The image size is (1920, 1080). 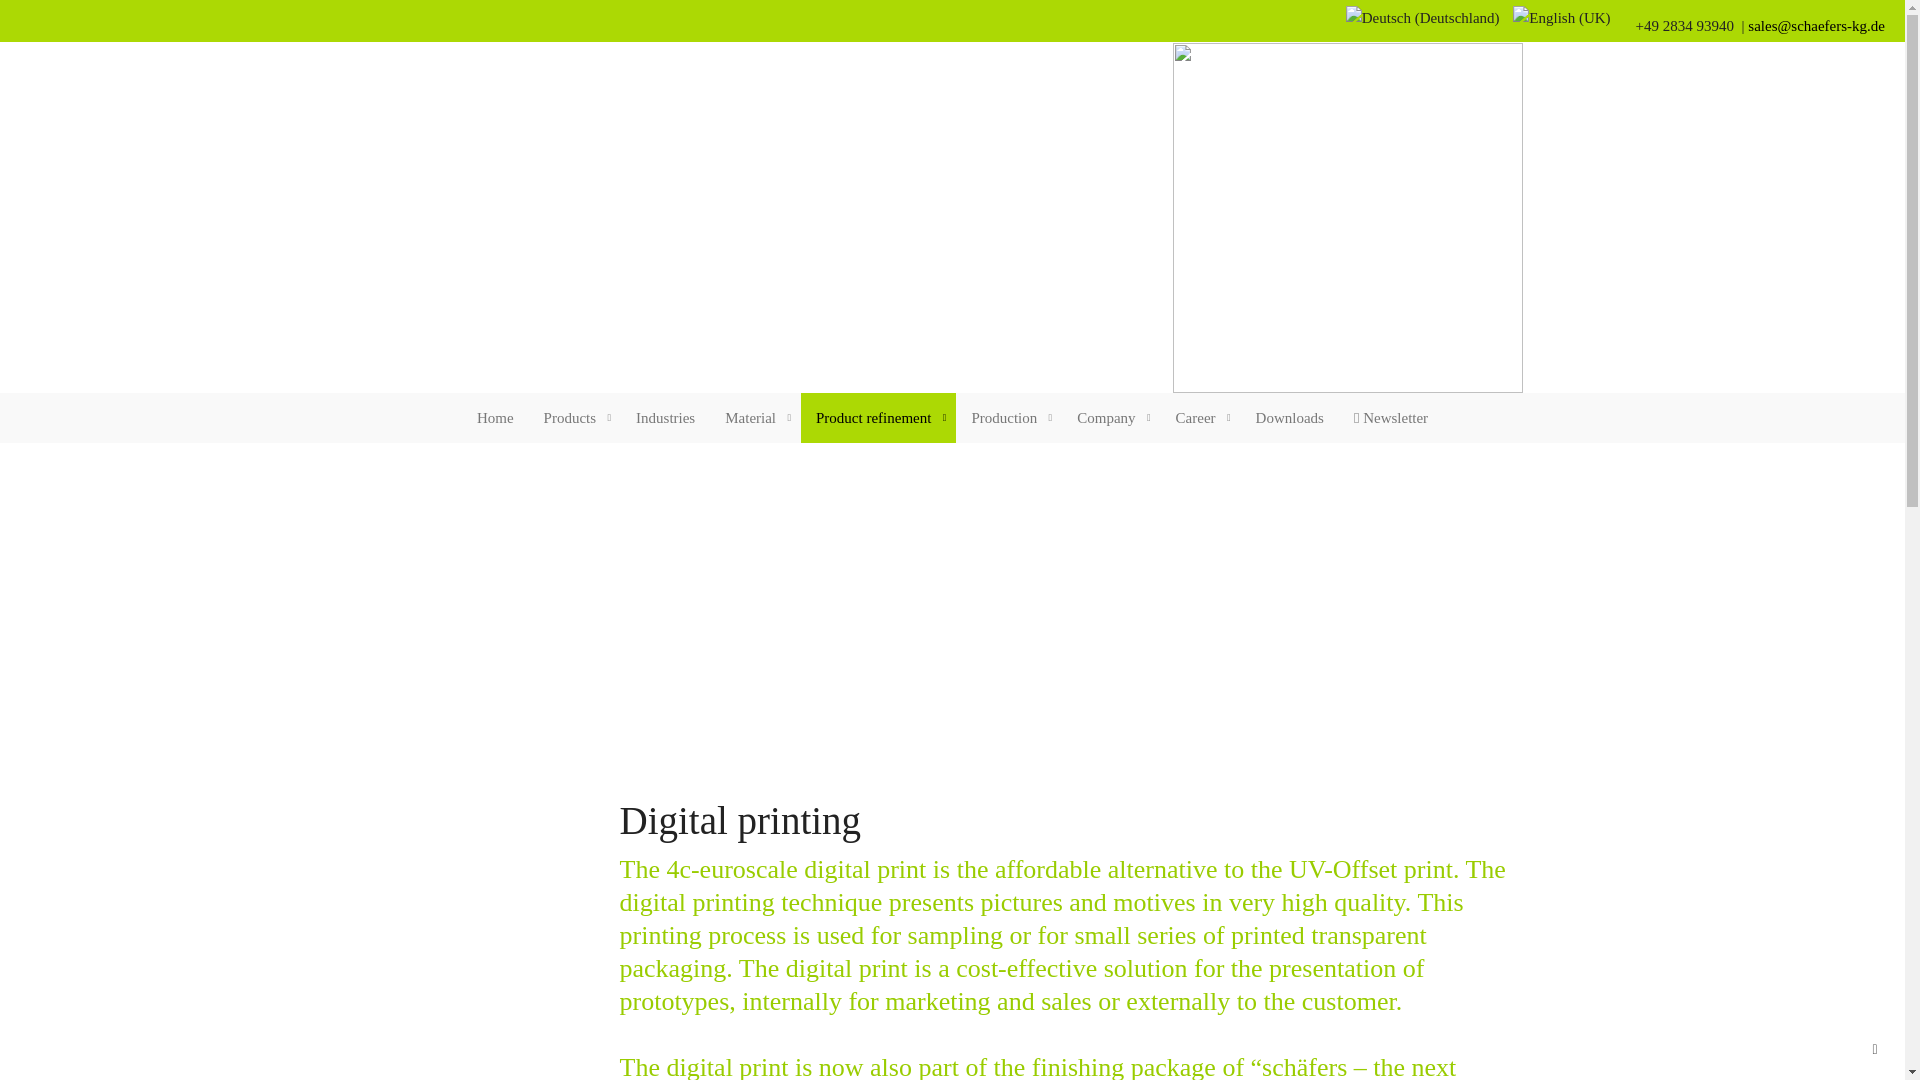 What do you see at coordinates (1008, 418) in the screenshot?
I see `Production` at bounding box center [1008, 418].